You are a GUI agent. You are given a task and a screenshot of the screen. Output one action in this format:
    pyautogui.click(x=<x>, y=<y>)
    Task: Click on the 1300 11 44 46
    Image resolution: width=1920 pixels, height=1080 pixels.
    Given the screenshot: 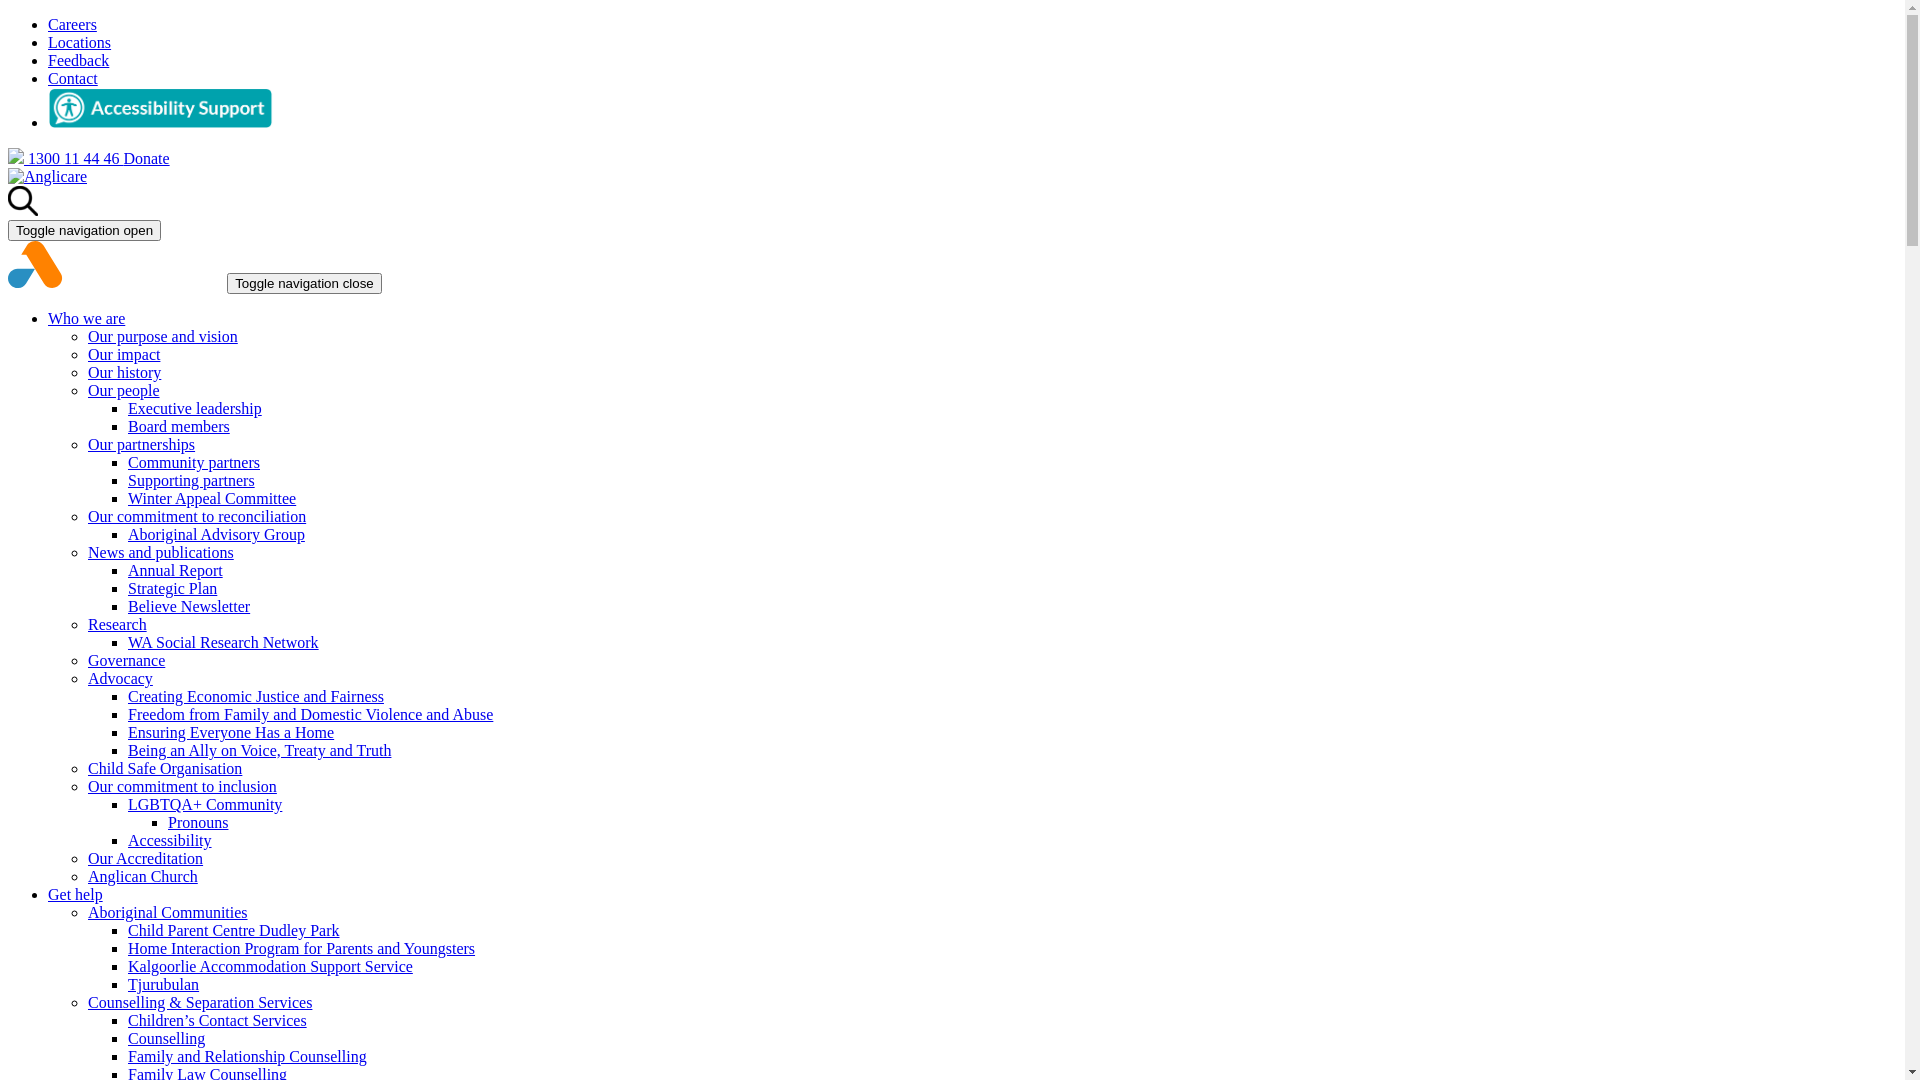 What is the action you would take?
    pyautogui.click(x=65, y=158)
    